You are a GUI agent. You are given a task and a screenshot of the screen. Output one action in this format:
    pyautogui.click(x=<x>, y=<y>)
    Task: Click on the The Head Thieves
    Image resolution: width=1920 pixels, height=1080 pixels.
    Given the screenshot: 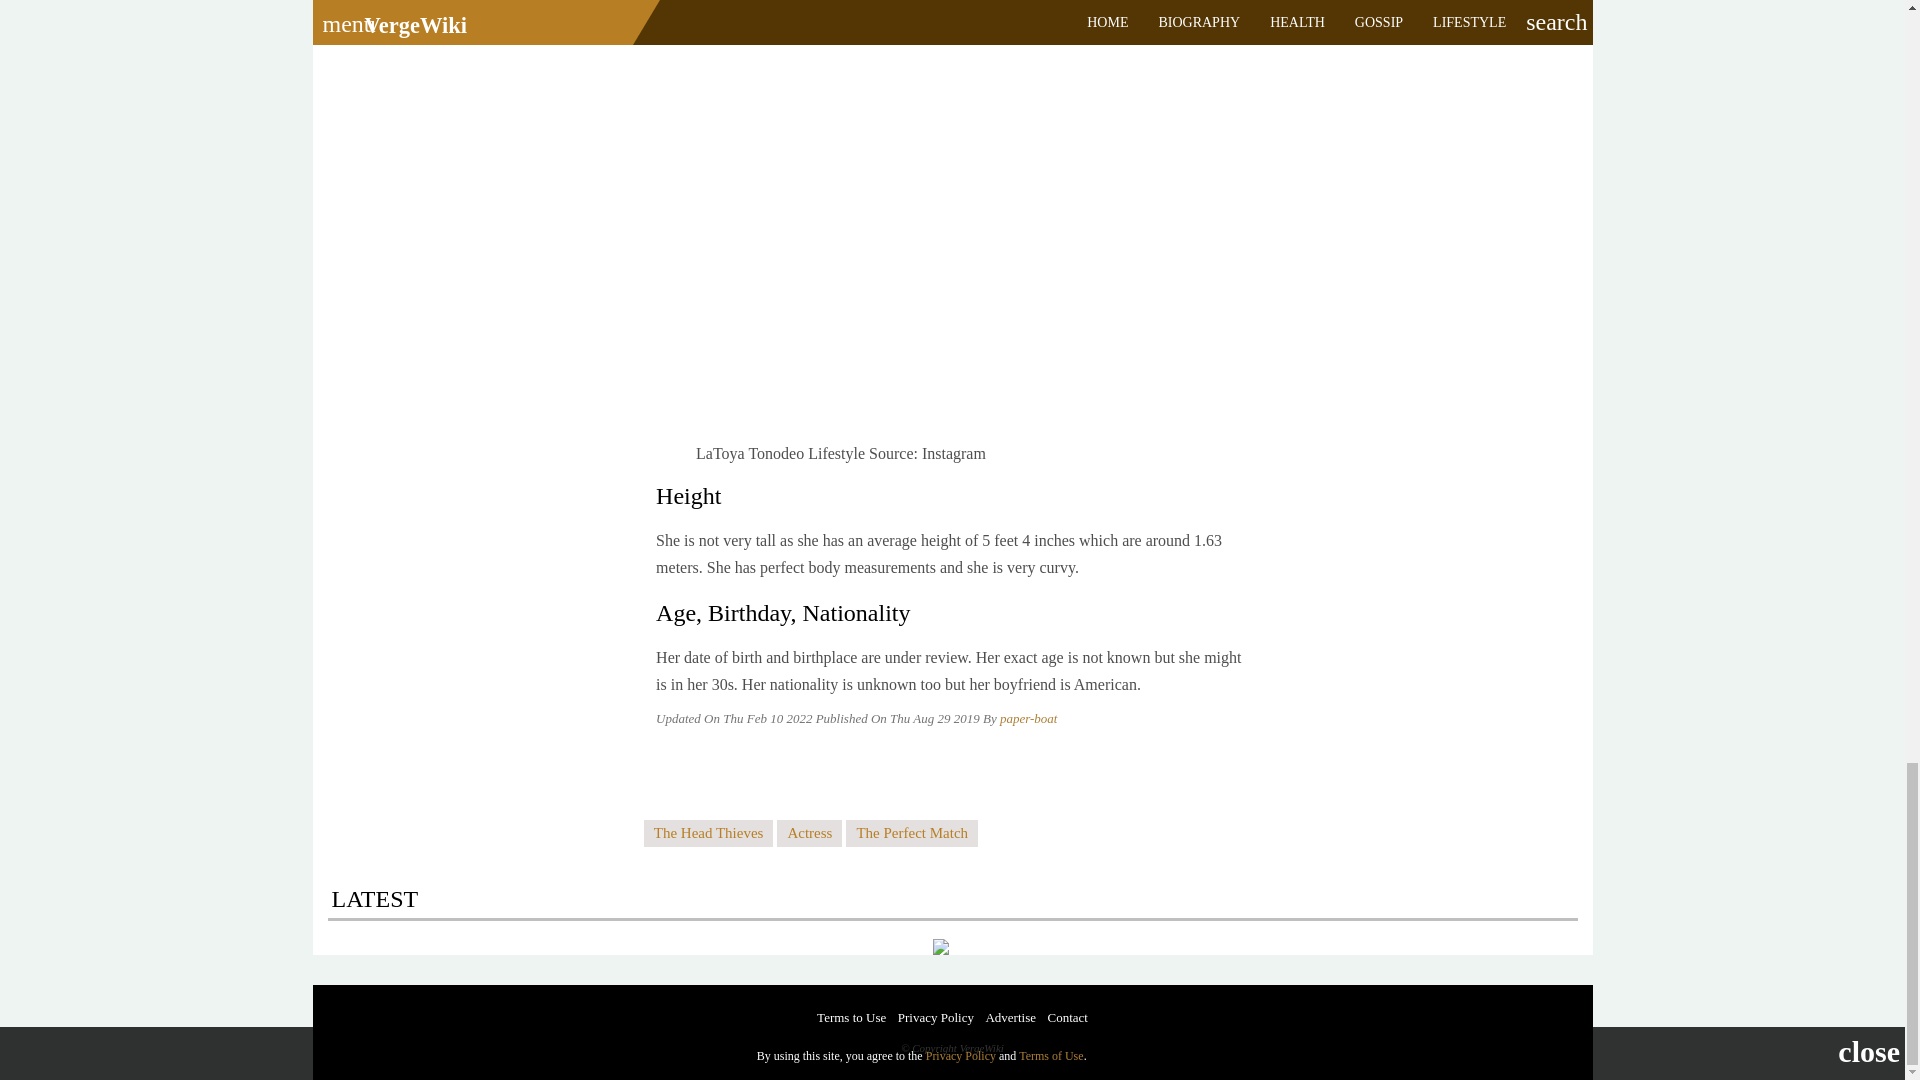 What is the action you would take?
    pyautogui.click(x=708, y=832)
    